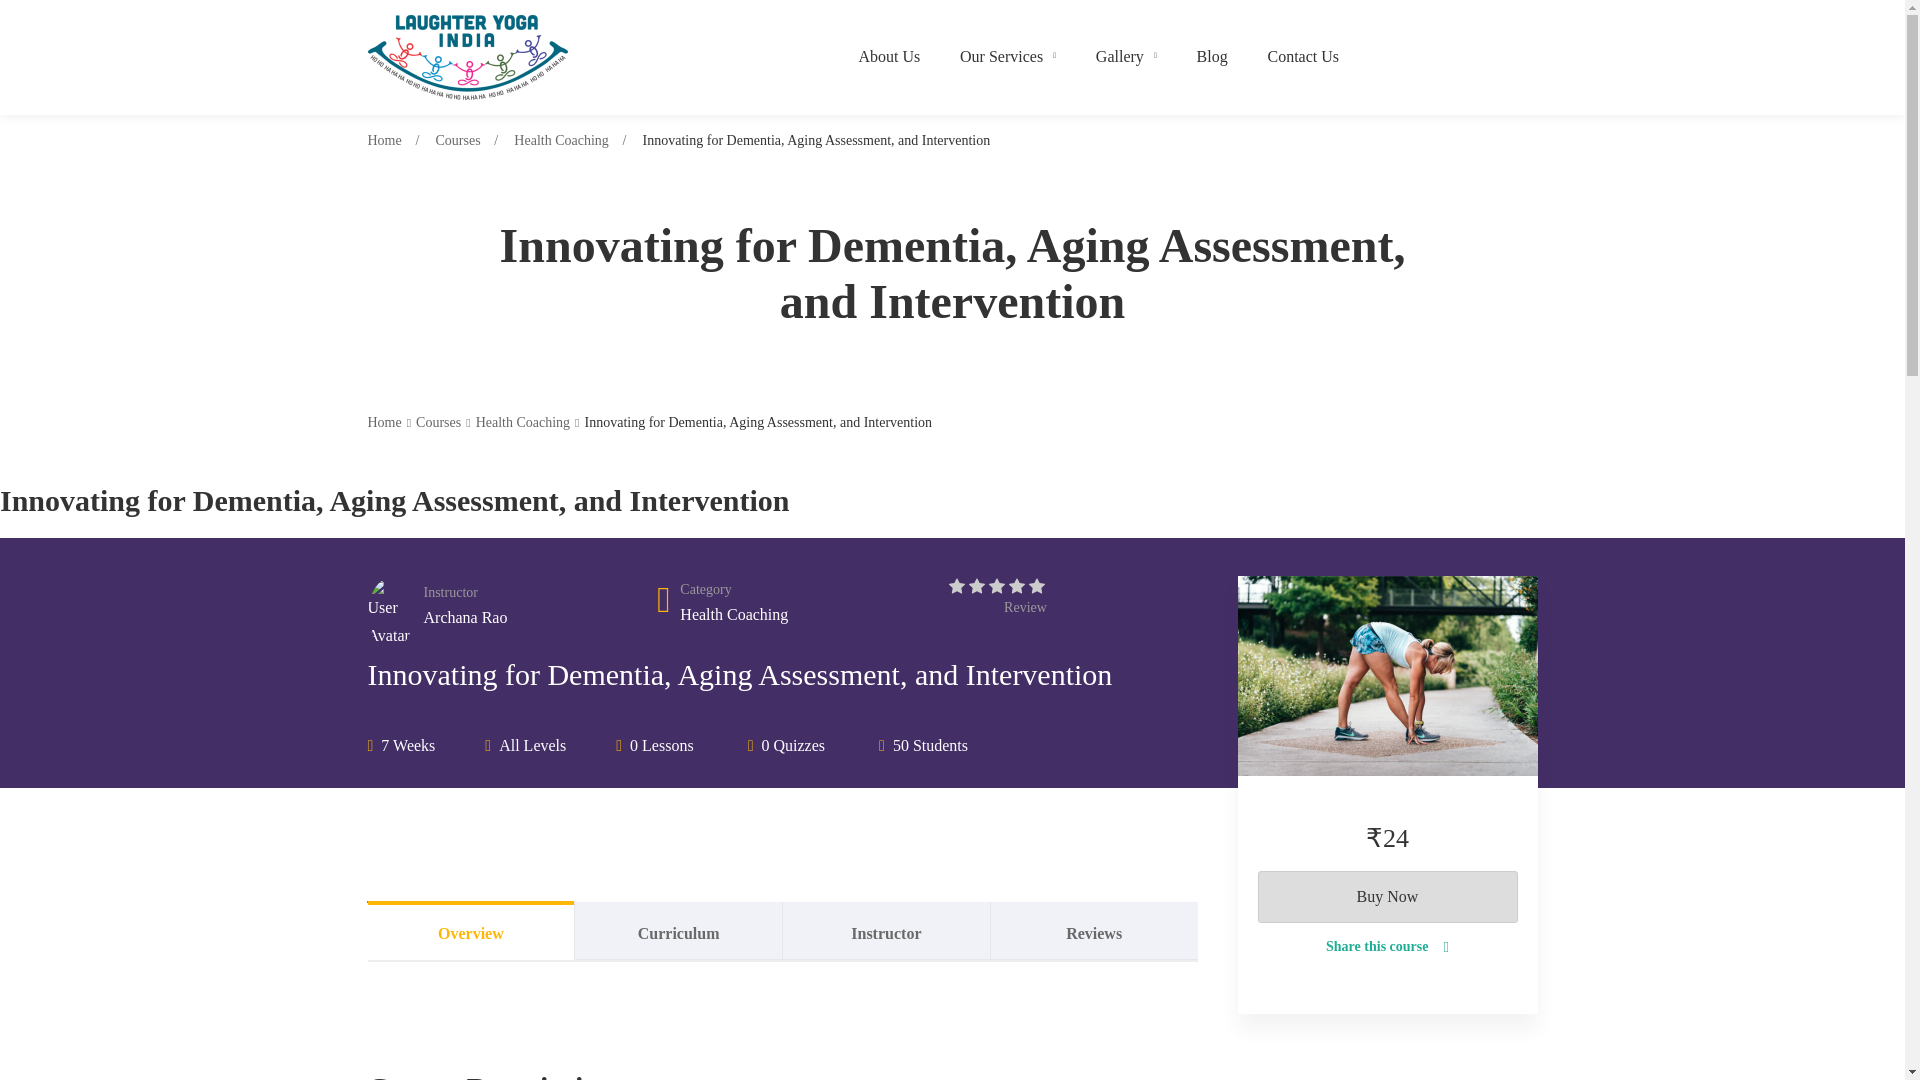 This screenshot has height=1080, width=1920. I want to click on Our Services, so click(1008, 57).